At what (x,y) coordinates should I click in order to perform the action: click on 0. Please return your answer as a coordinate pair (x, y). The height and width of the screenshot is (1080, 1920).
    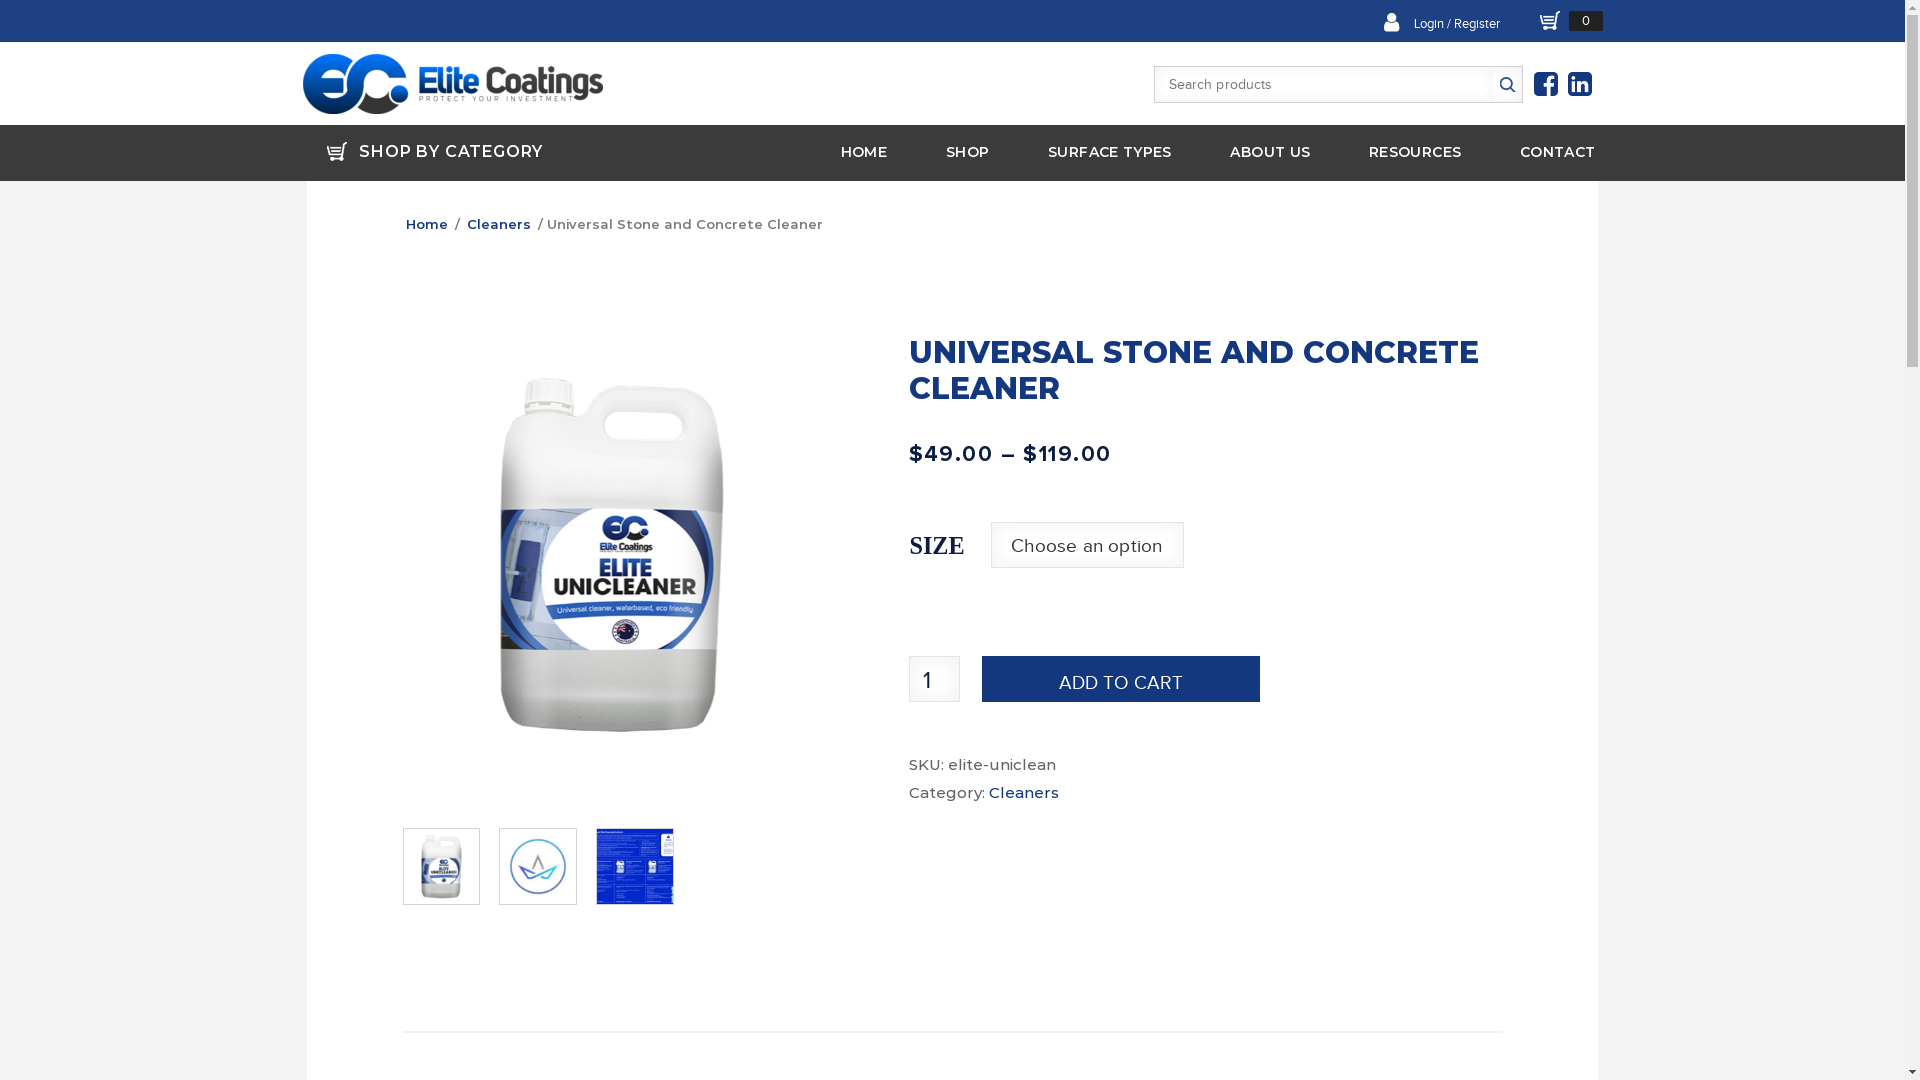
    Looking at the image, I should click on (1572, 20).